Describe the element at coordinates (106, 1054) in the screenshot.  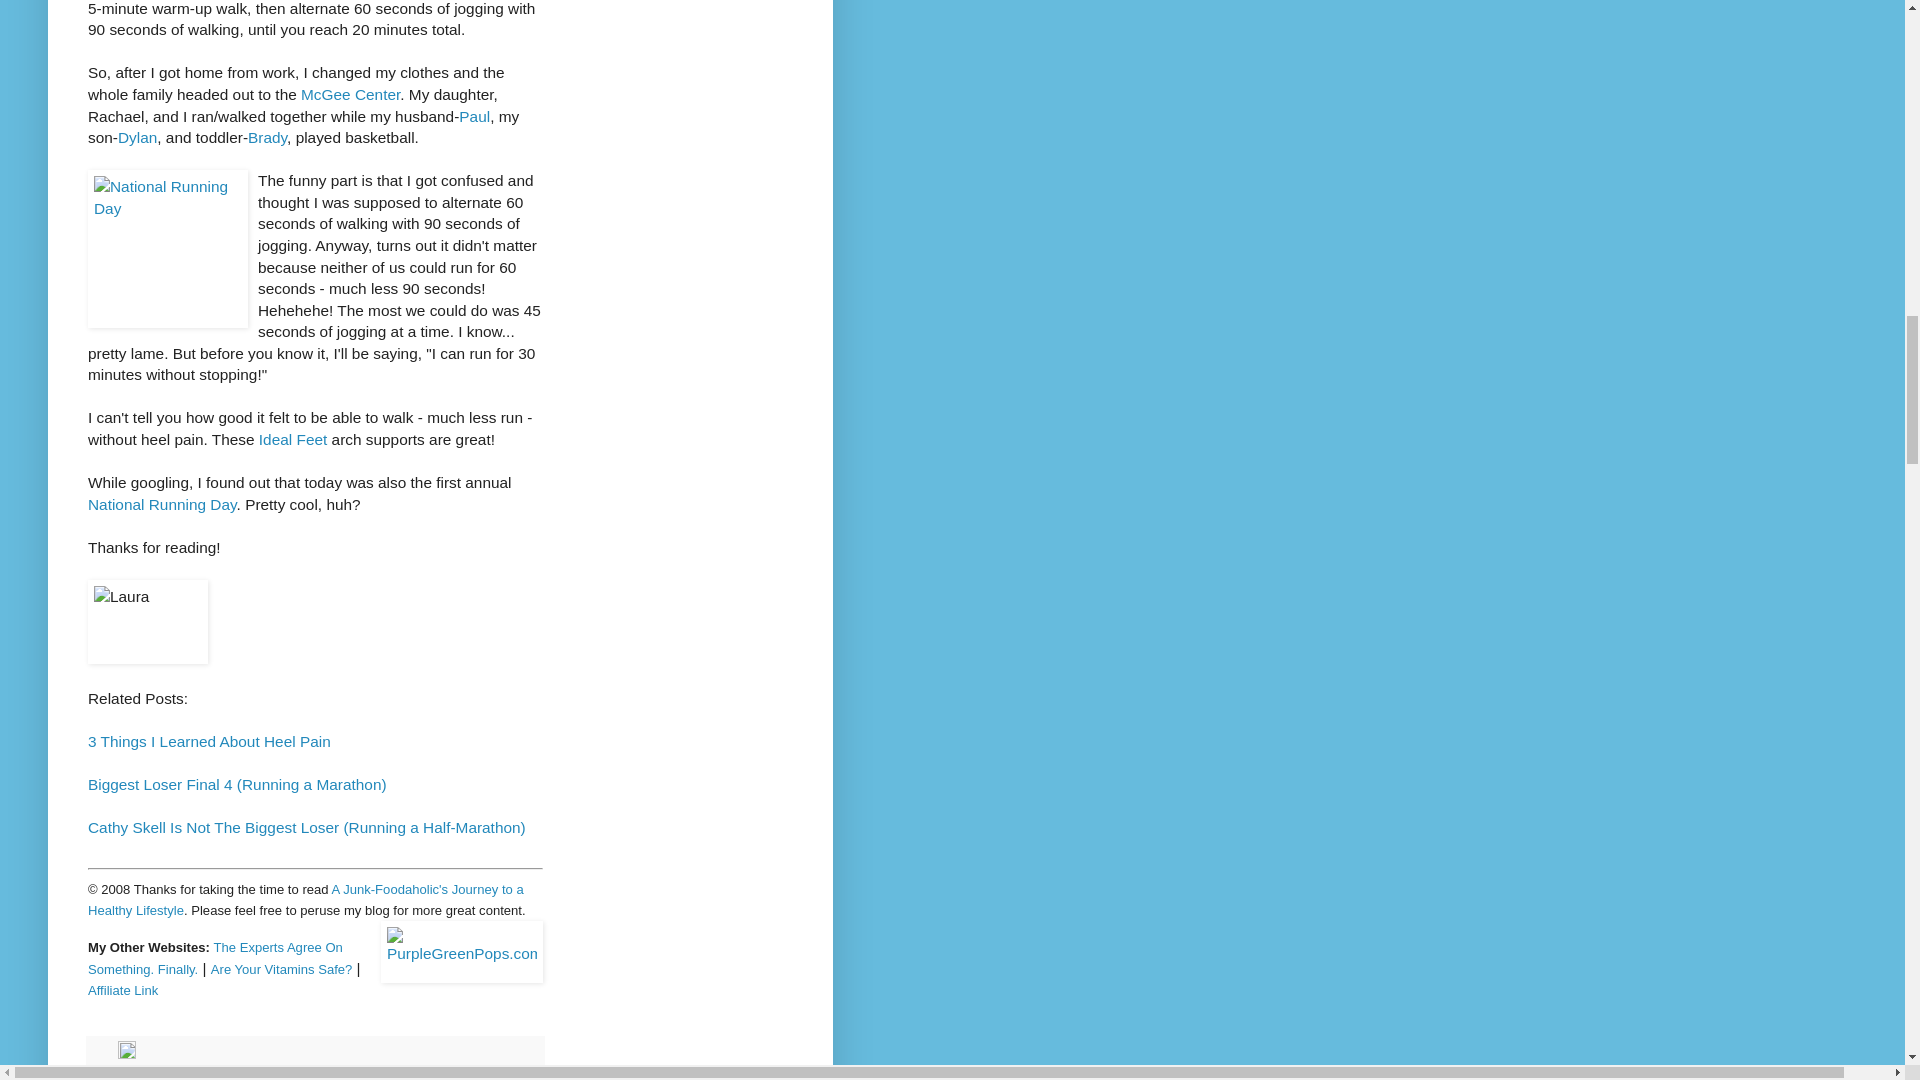
I see `Email Post` at that location.